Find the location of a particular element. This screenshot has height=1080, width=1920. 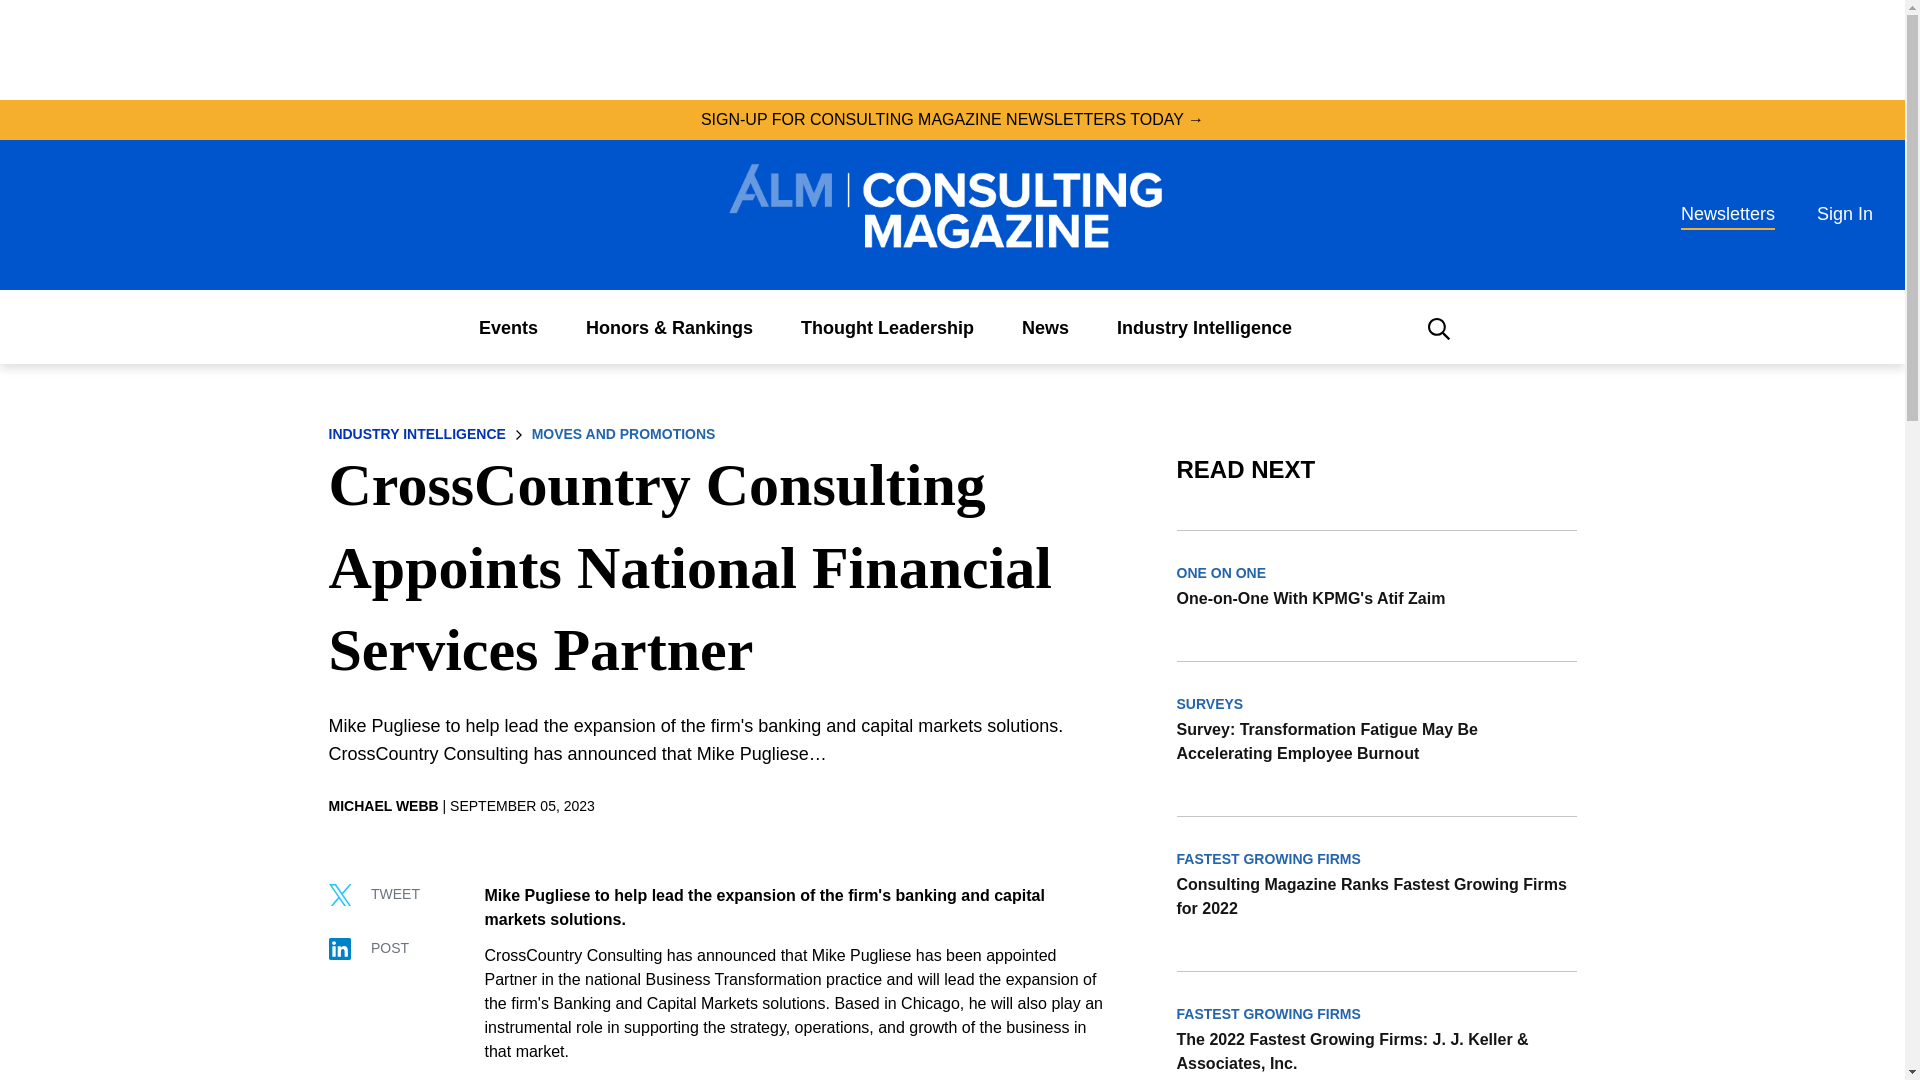

INDUSTRY INTELLIGENCE is located at coordinates (418, 433).